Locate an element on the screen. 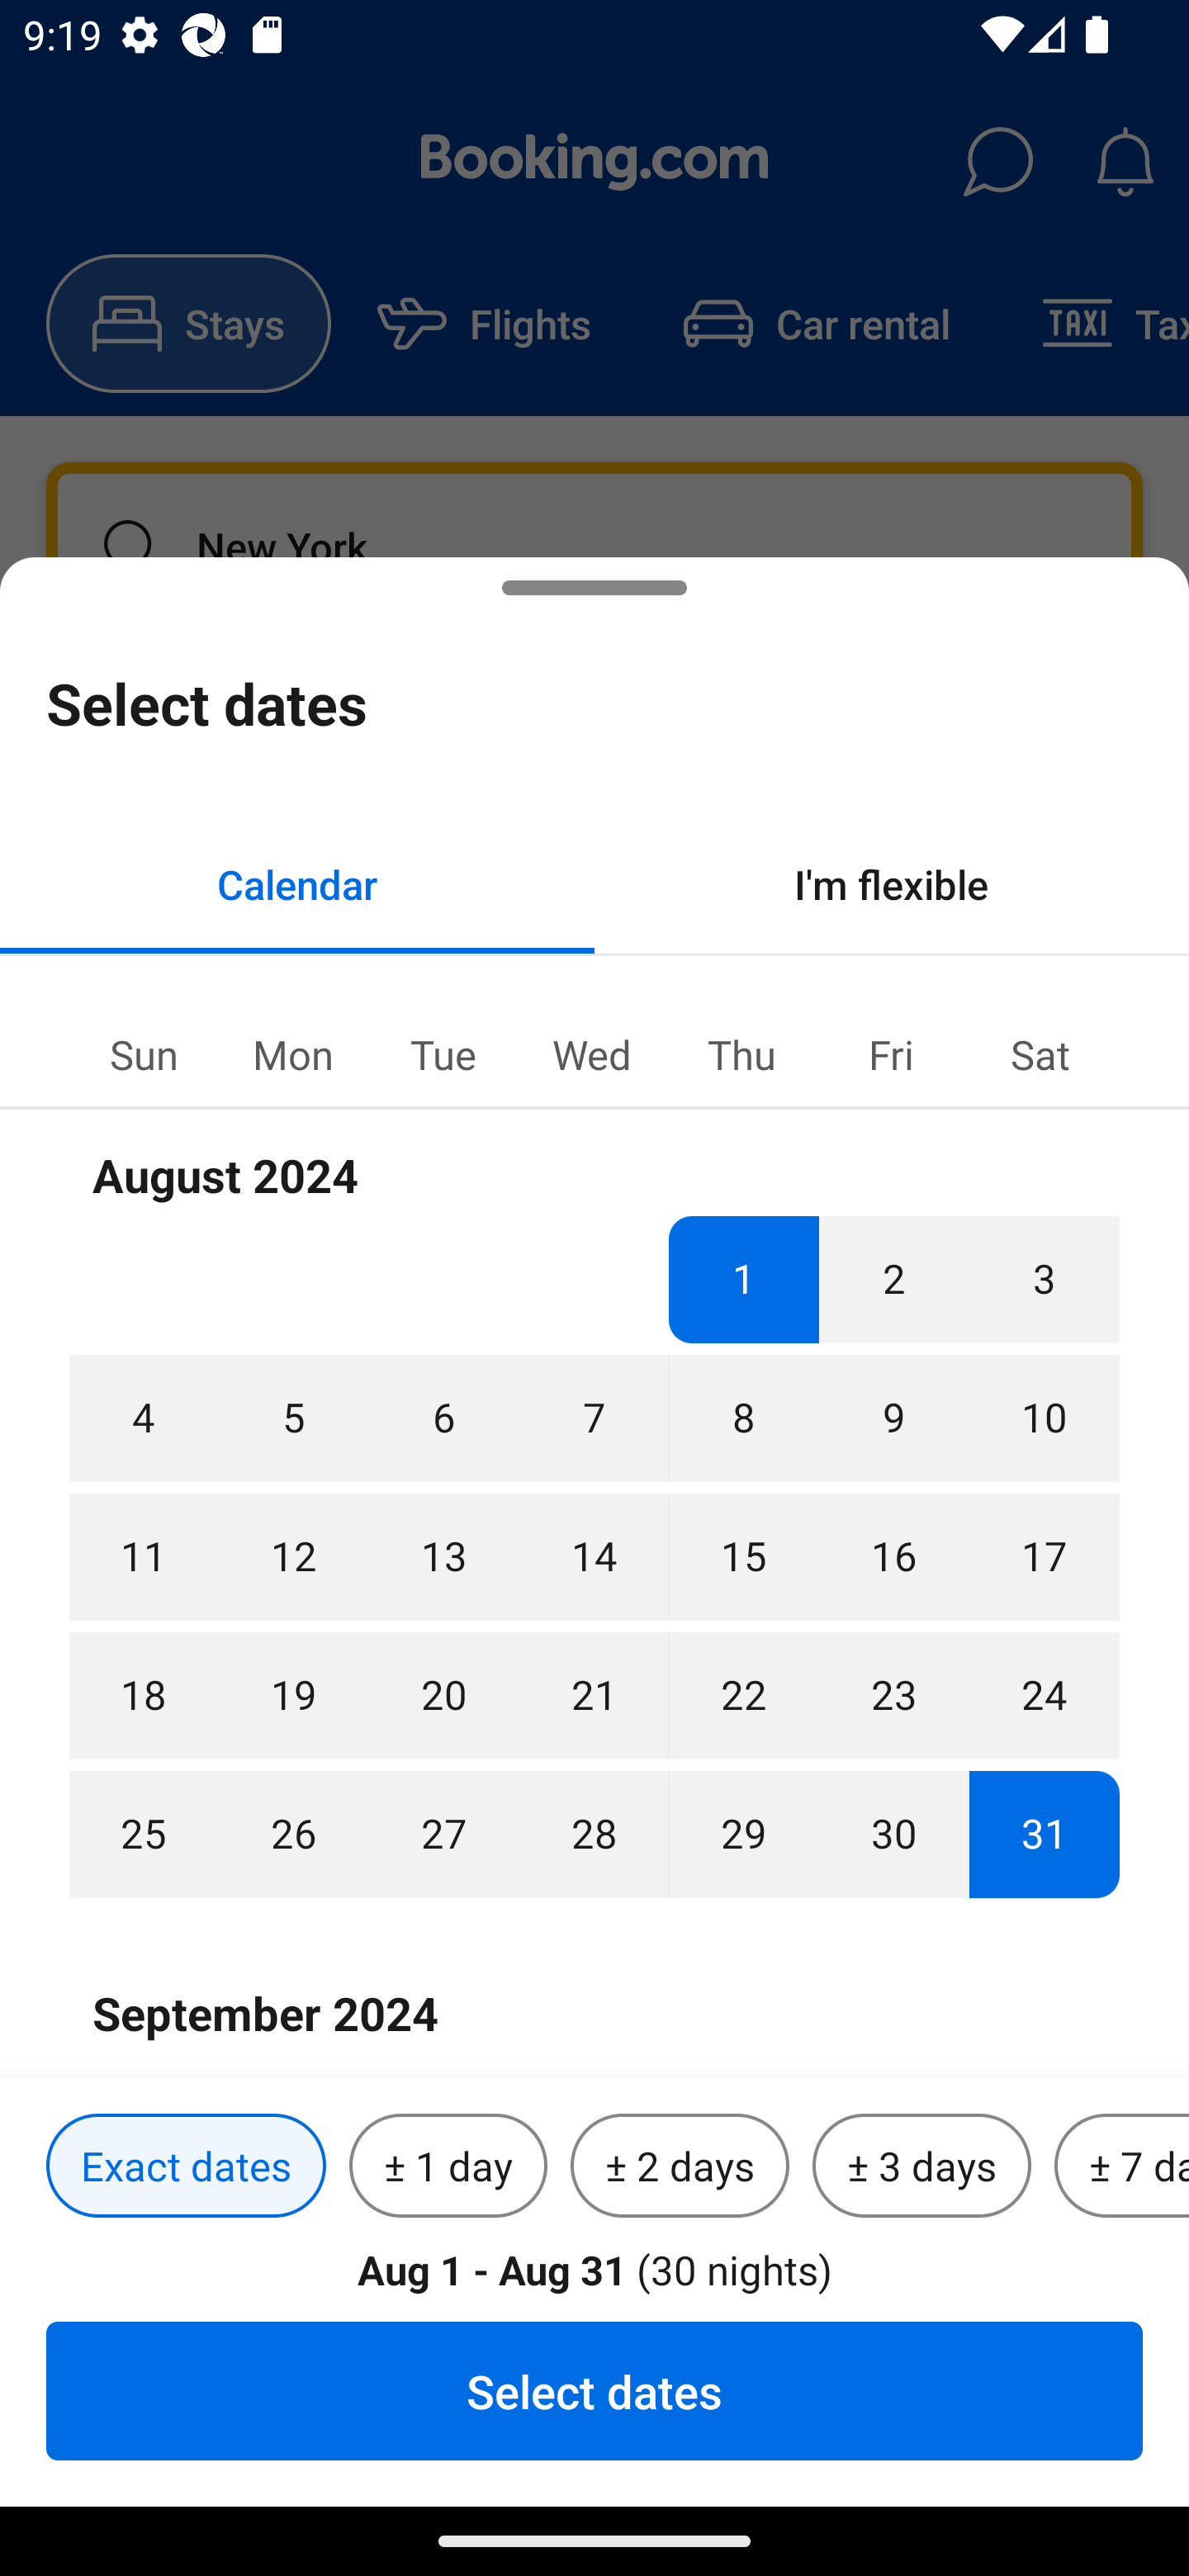 This screenshot has width=1189, height=2576. Select dates is located at coordinates (594, 2390).